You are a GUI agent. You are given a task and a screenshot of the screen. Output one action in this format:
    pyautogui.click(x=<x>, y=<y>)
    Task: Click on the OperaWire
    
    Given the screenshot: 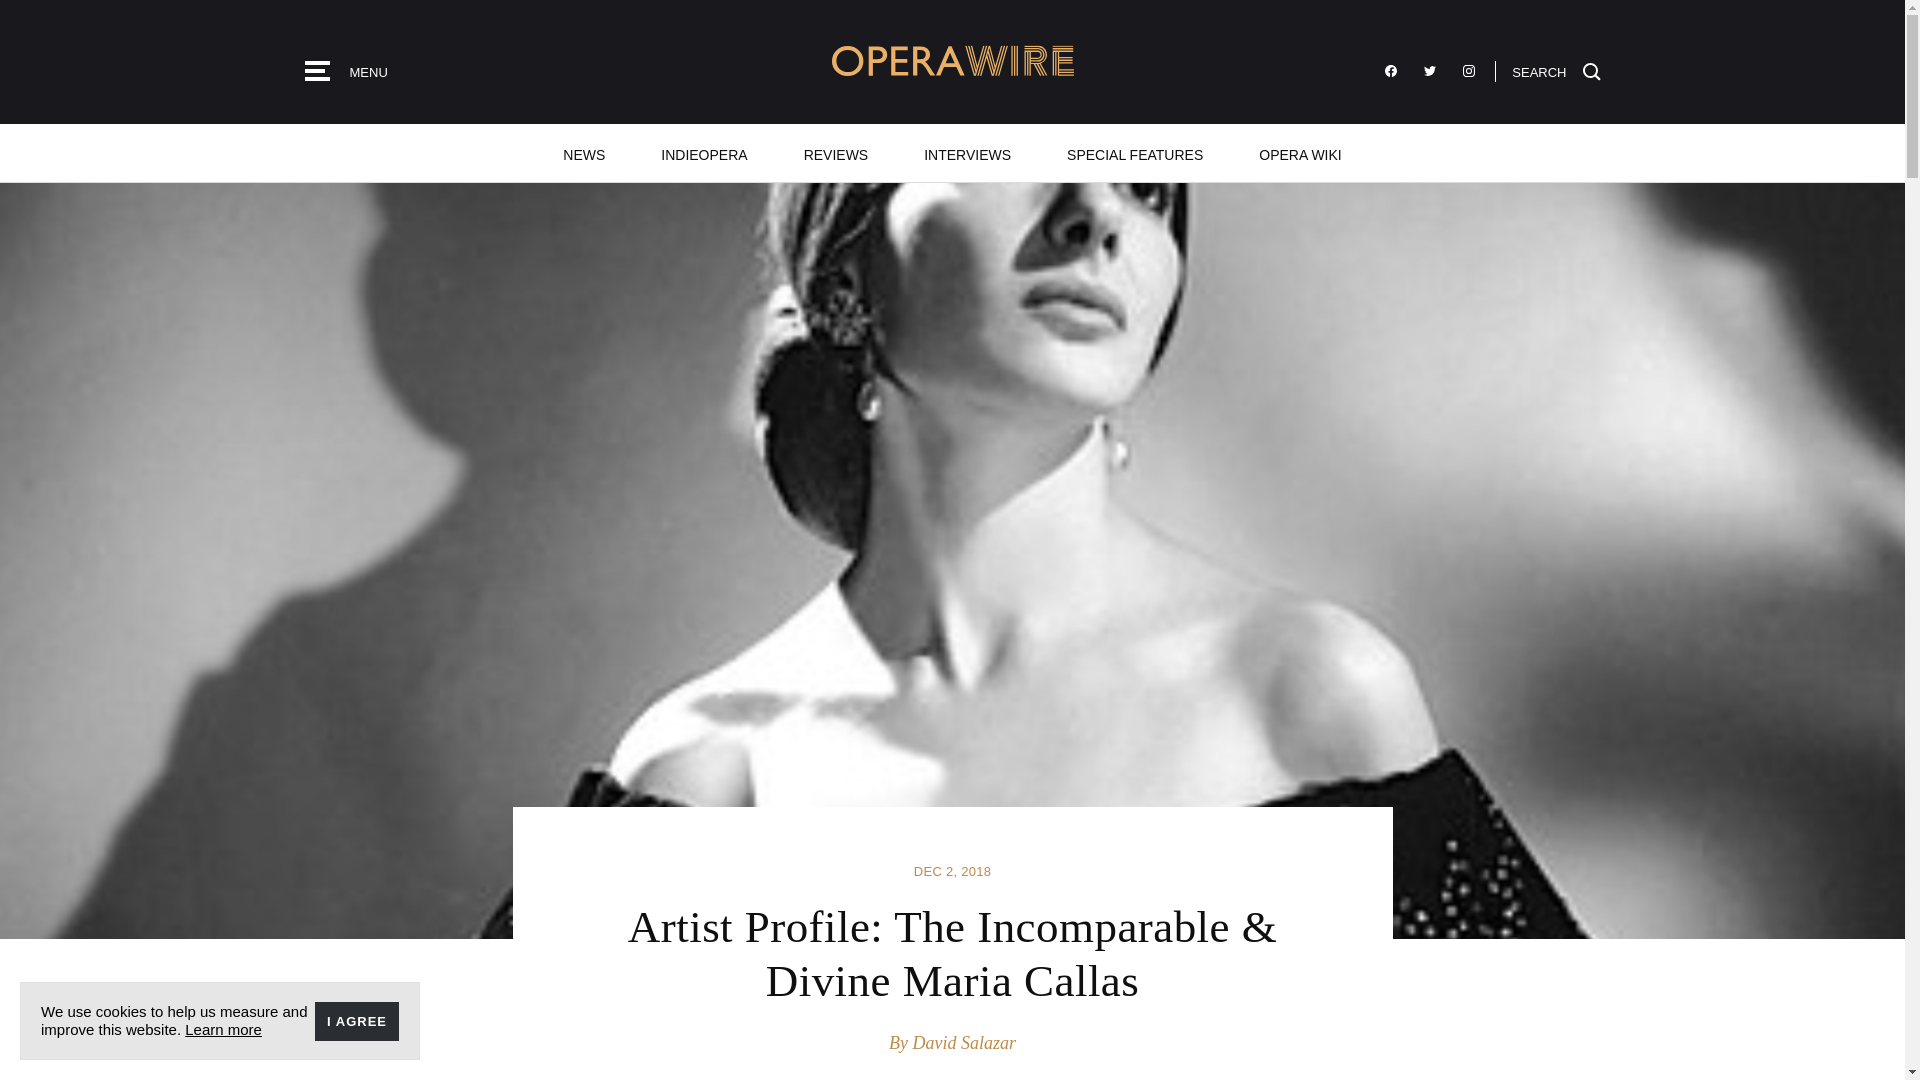 What is the action you would take?
    pyautogui.click(x=952, y=61)
    